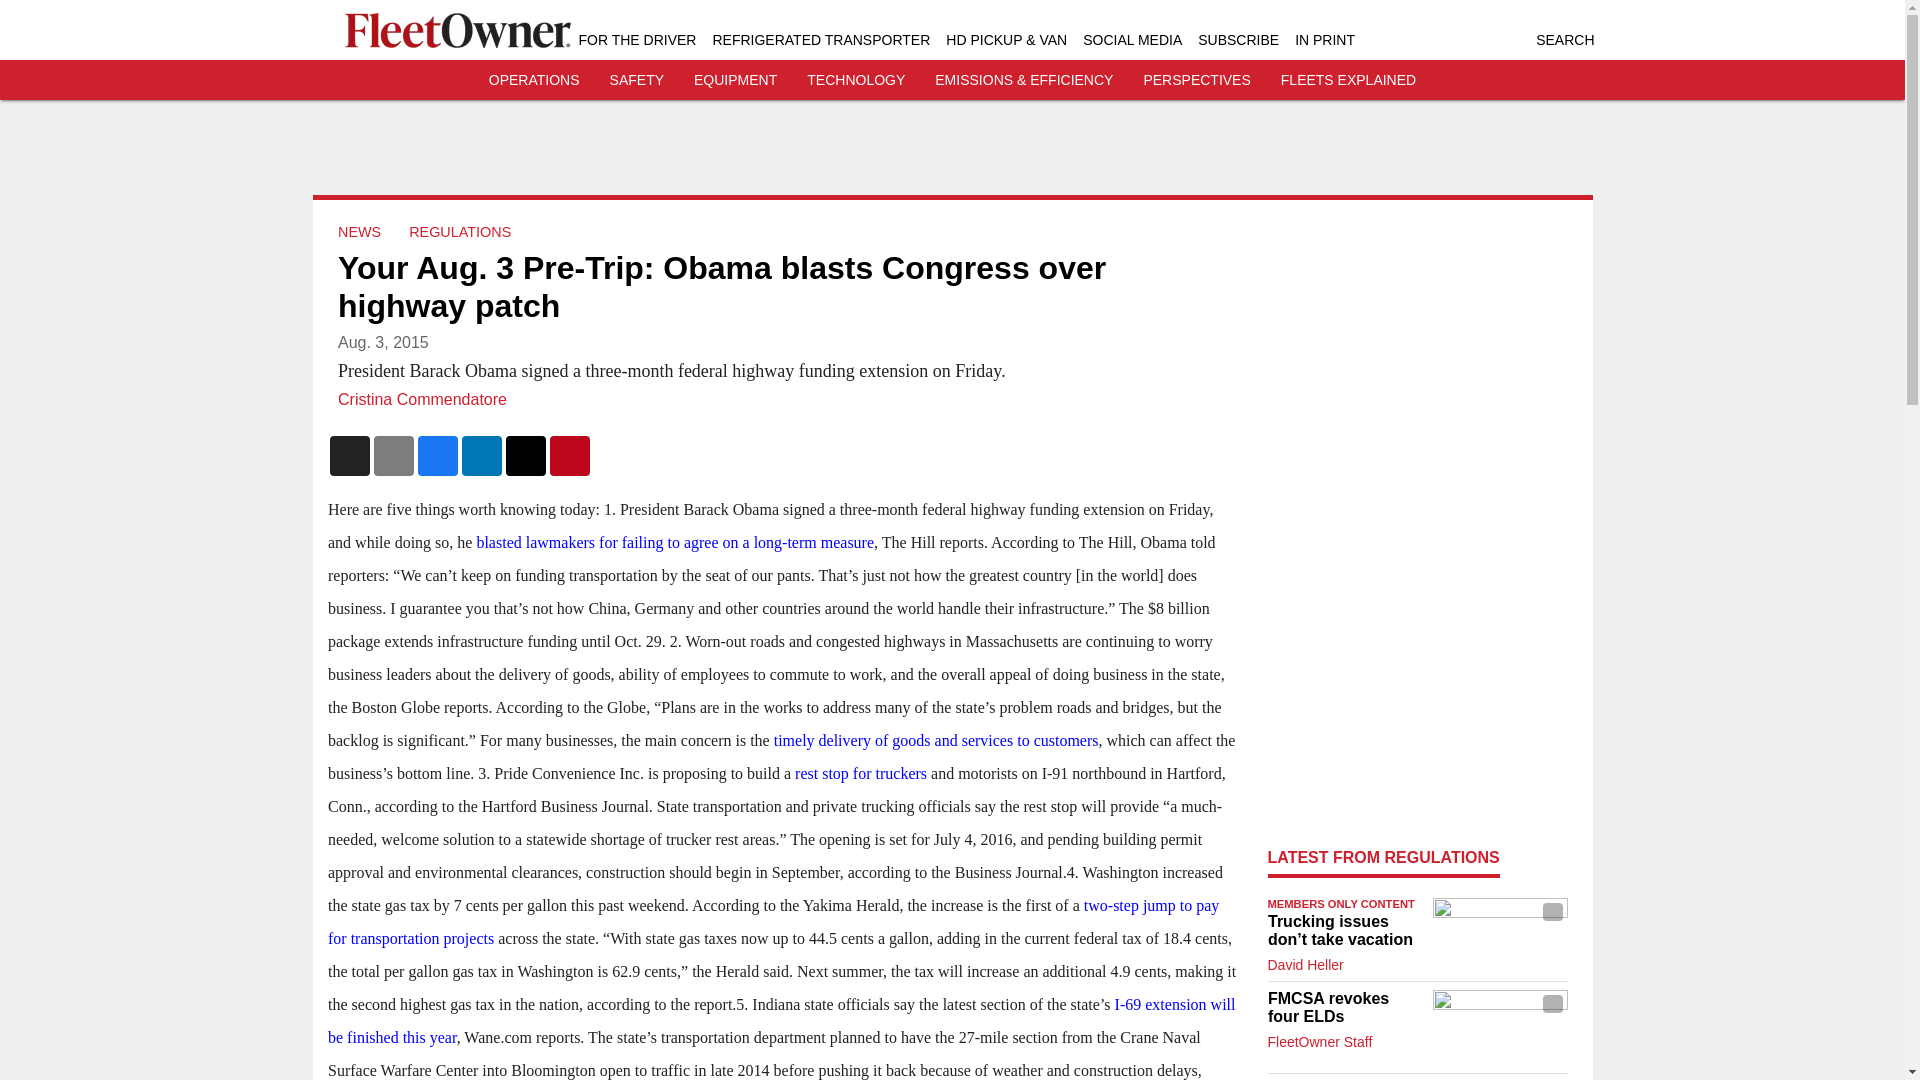  I want to click on TECHNOLOGY, so click(855, 80).